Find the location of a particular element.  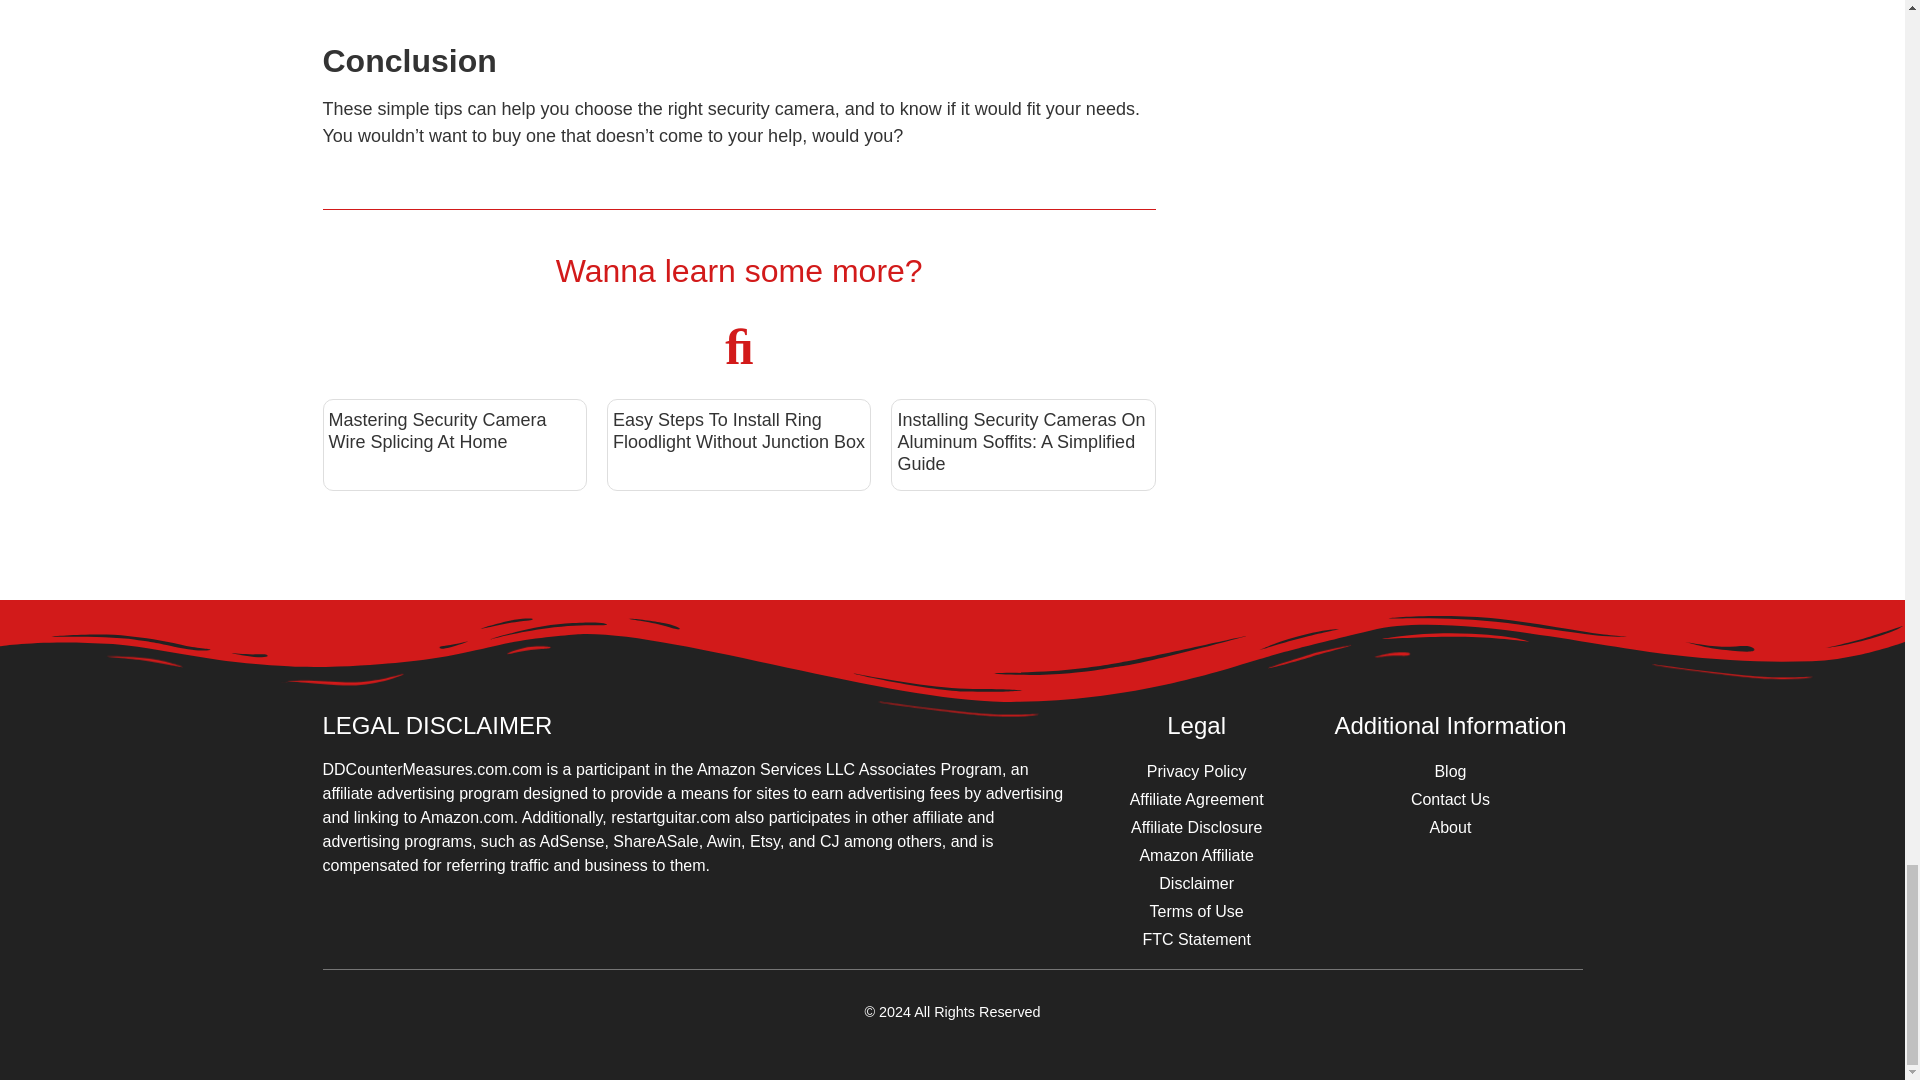

Affiliate Agreement is located at coordinates (1196, 800).